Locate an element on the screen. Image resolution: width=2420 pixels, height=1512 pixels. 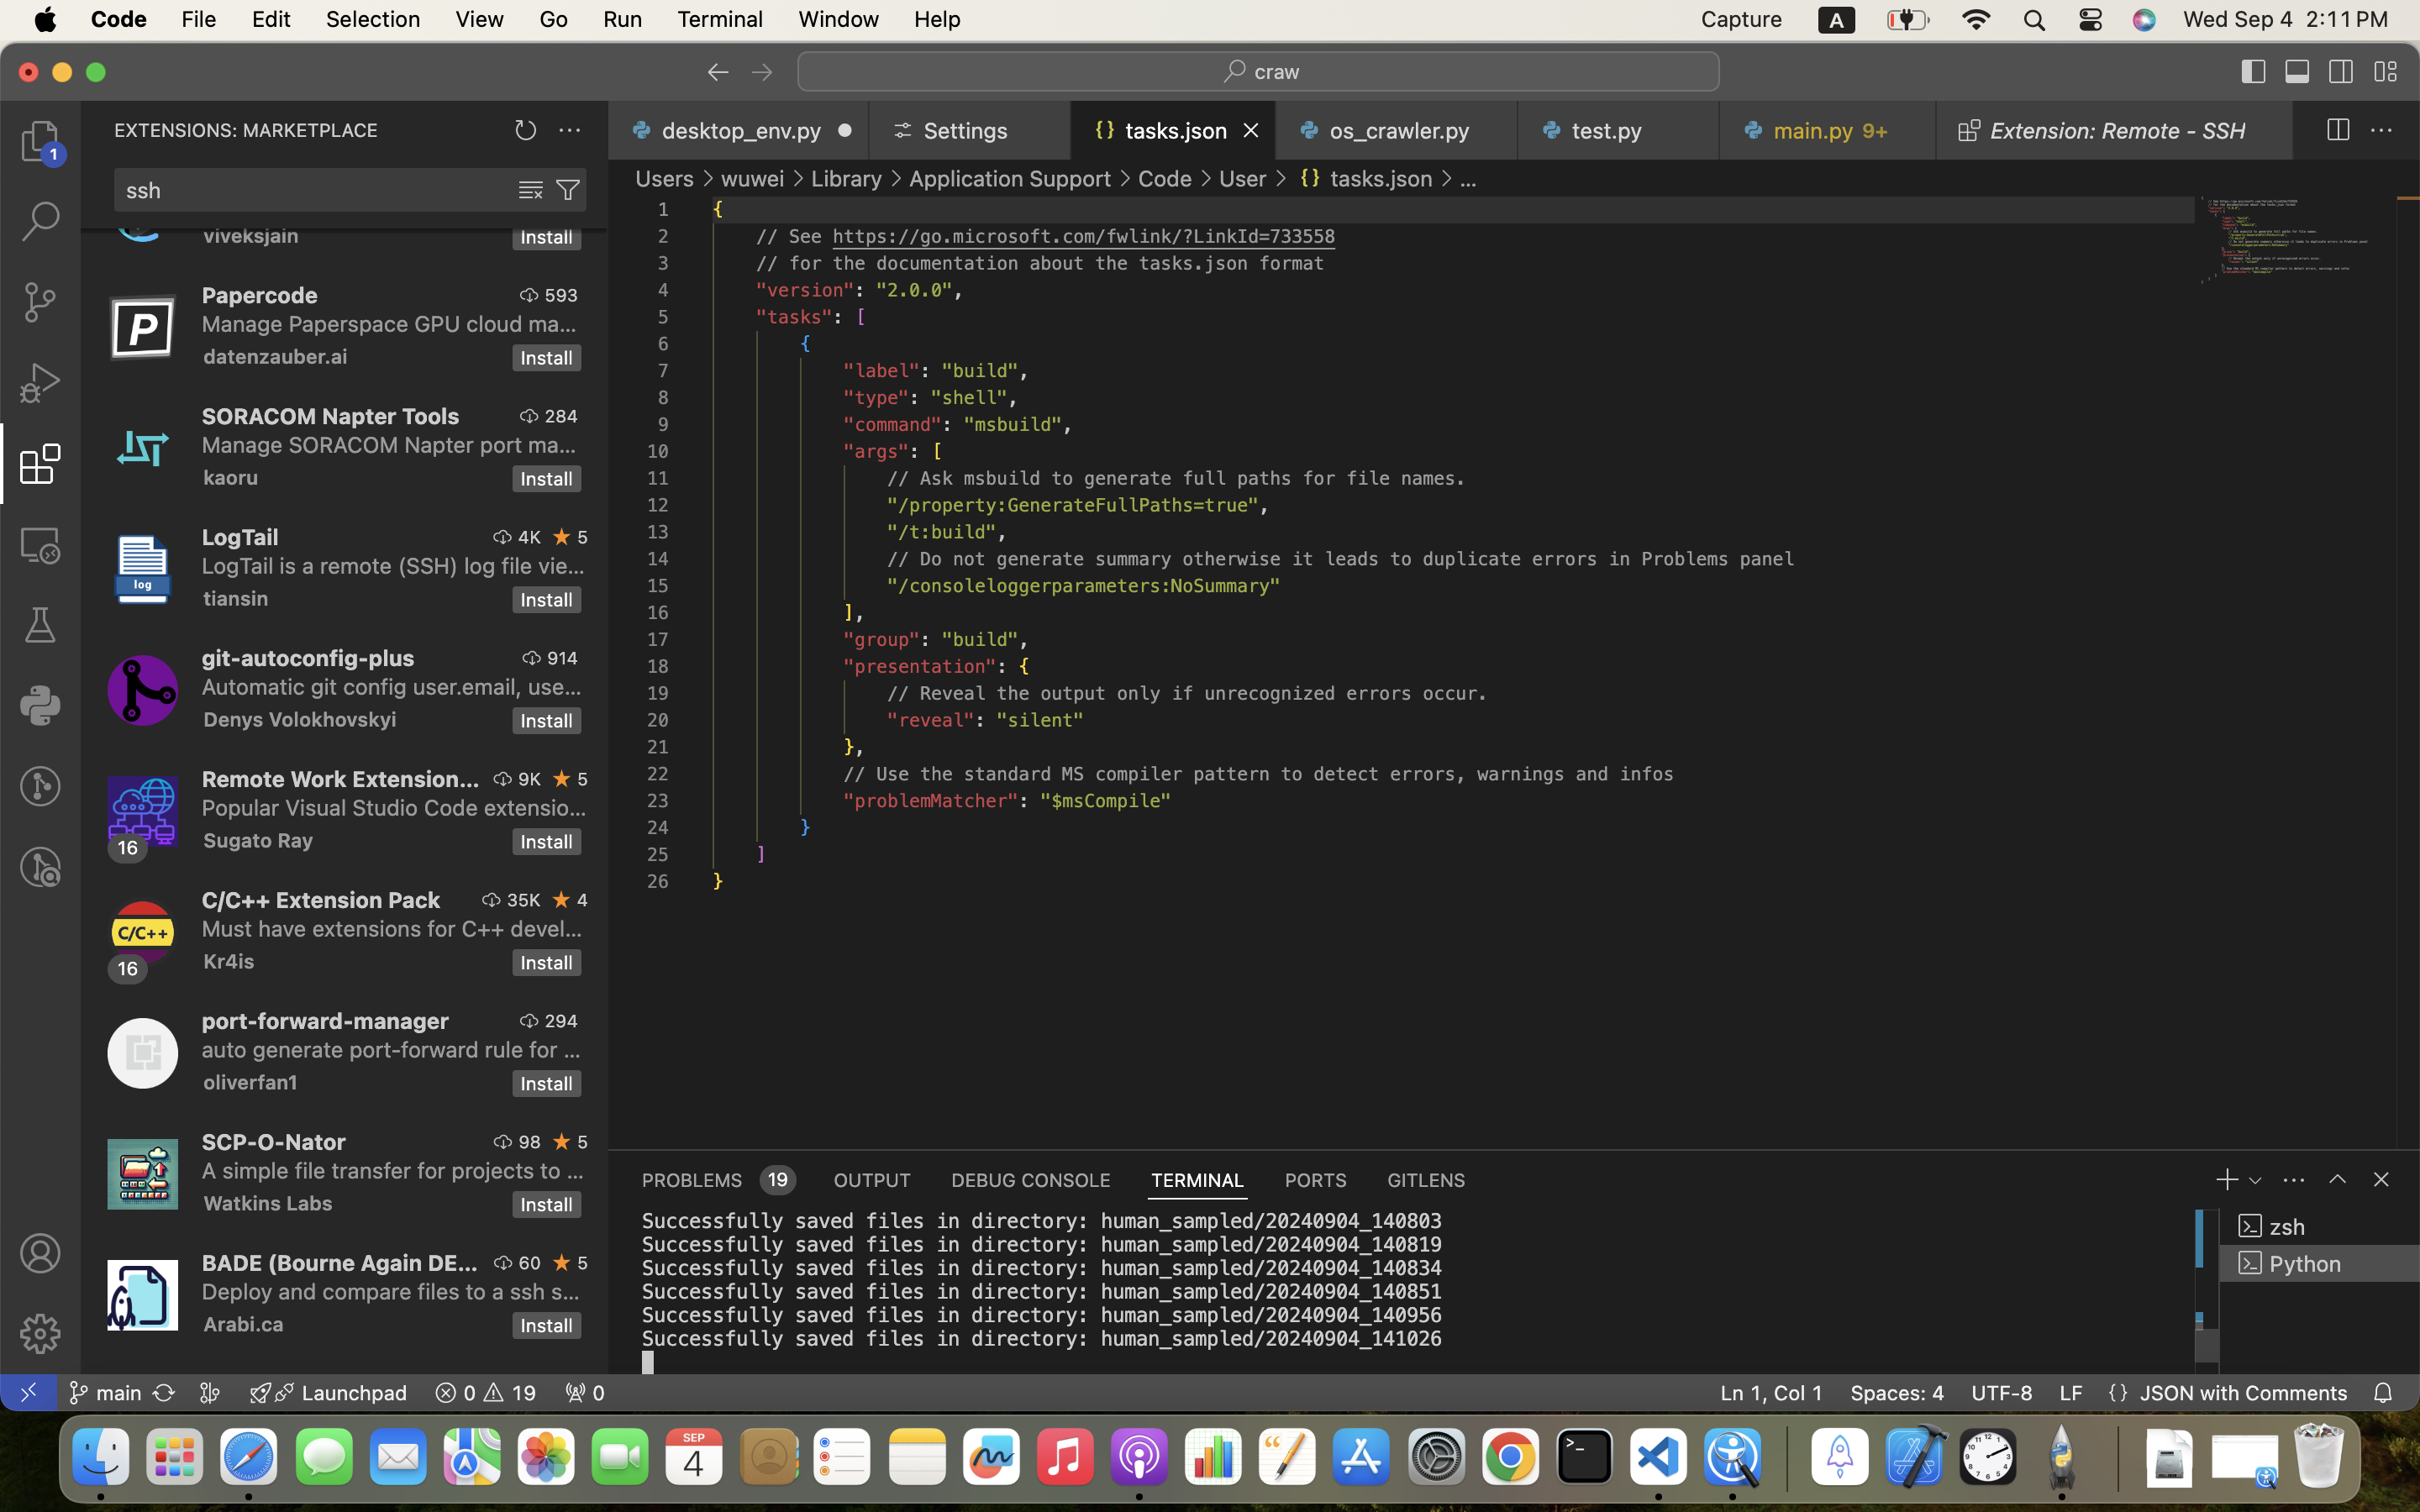
 is located at coordinates (40, 1334).